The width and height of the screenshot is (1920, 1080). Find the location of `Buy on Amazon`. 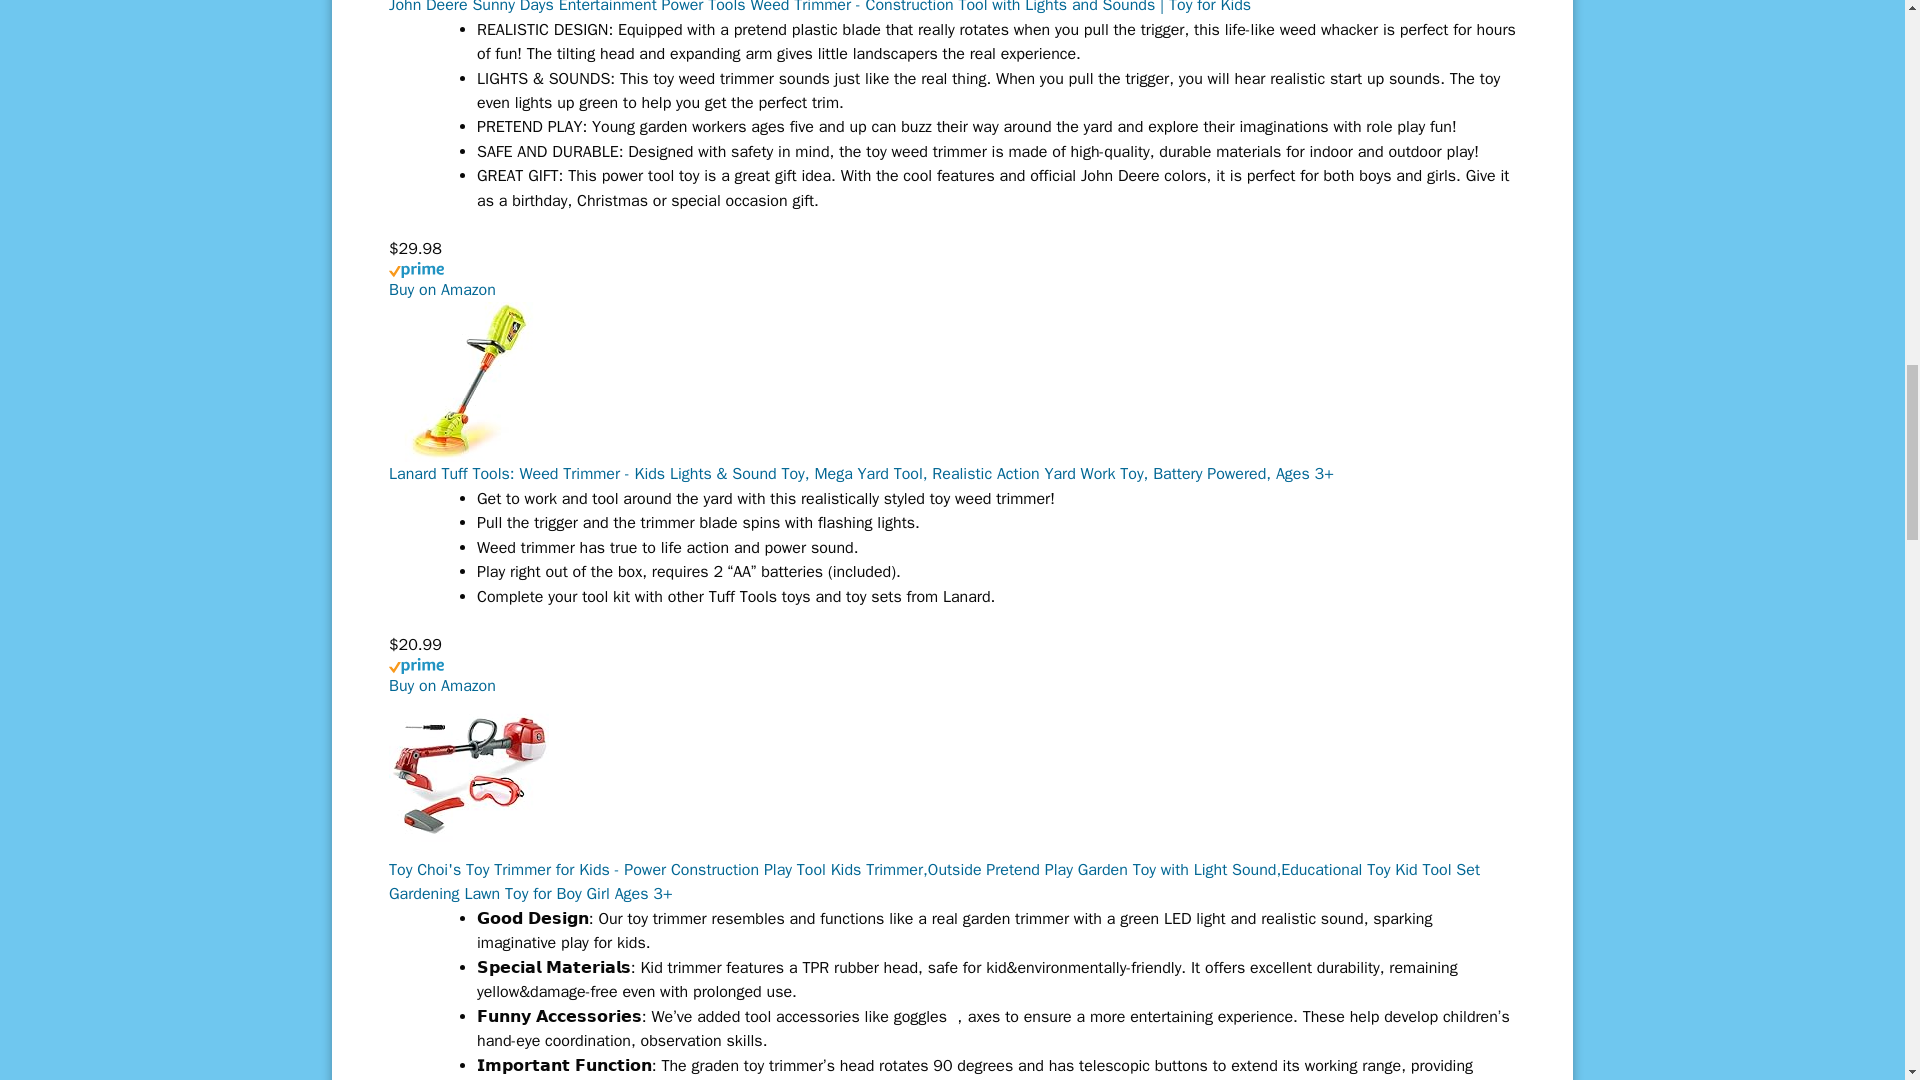

Buy on Amazon is located at coordinates (442, 686).